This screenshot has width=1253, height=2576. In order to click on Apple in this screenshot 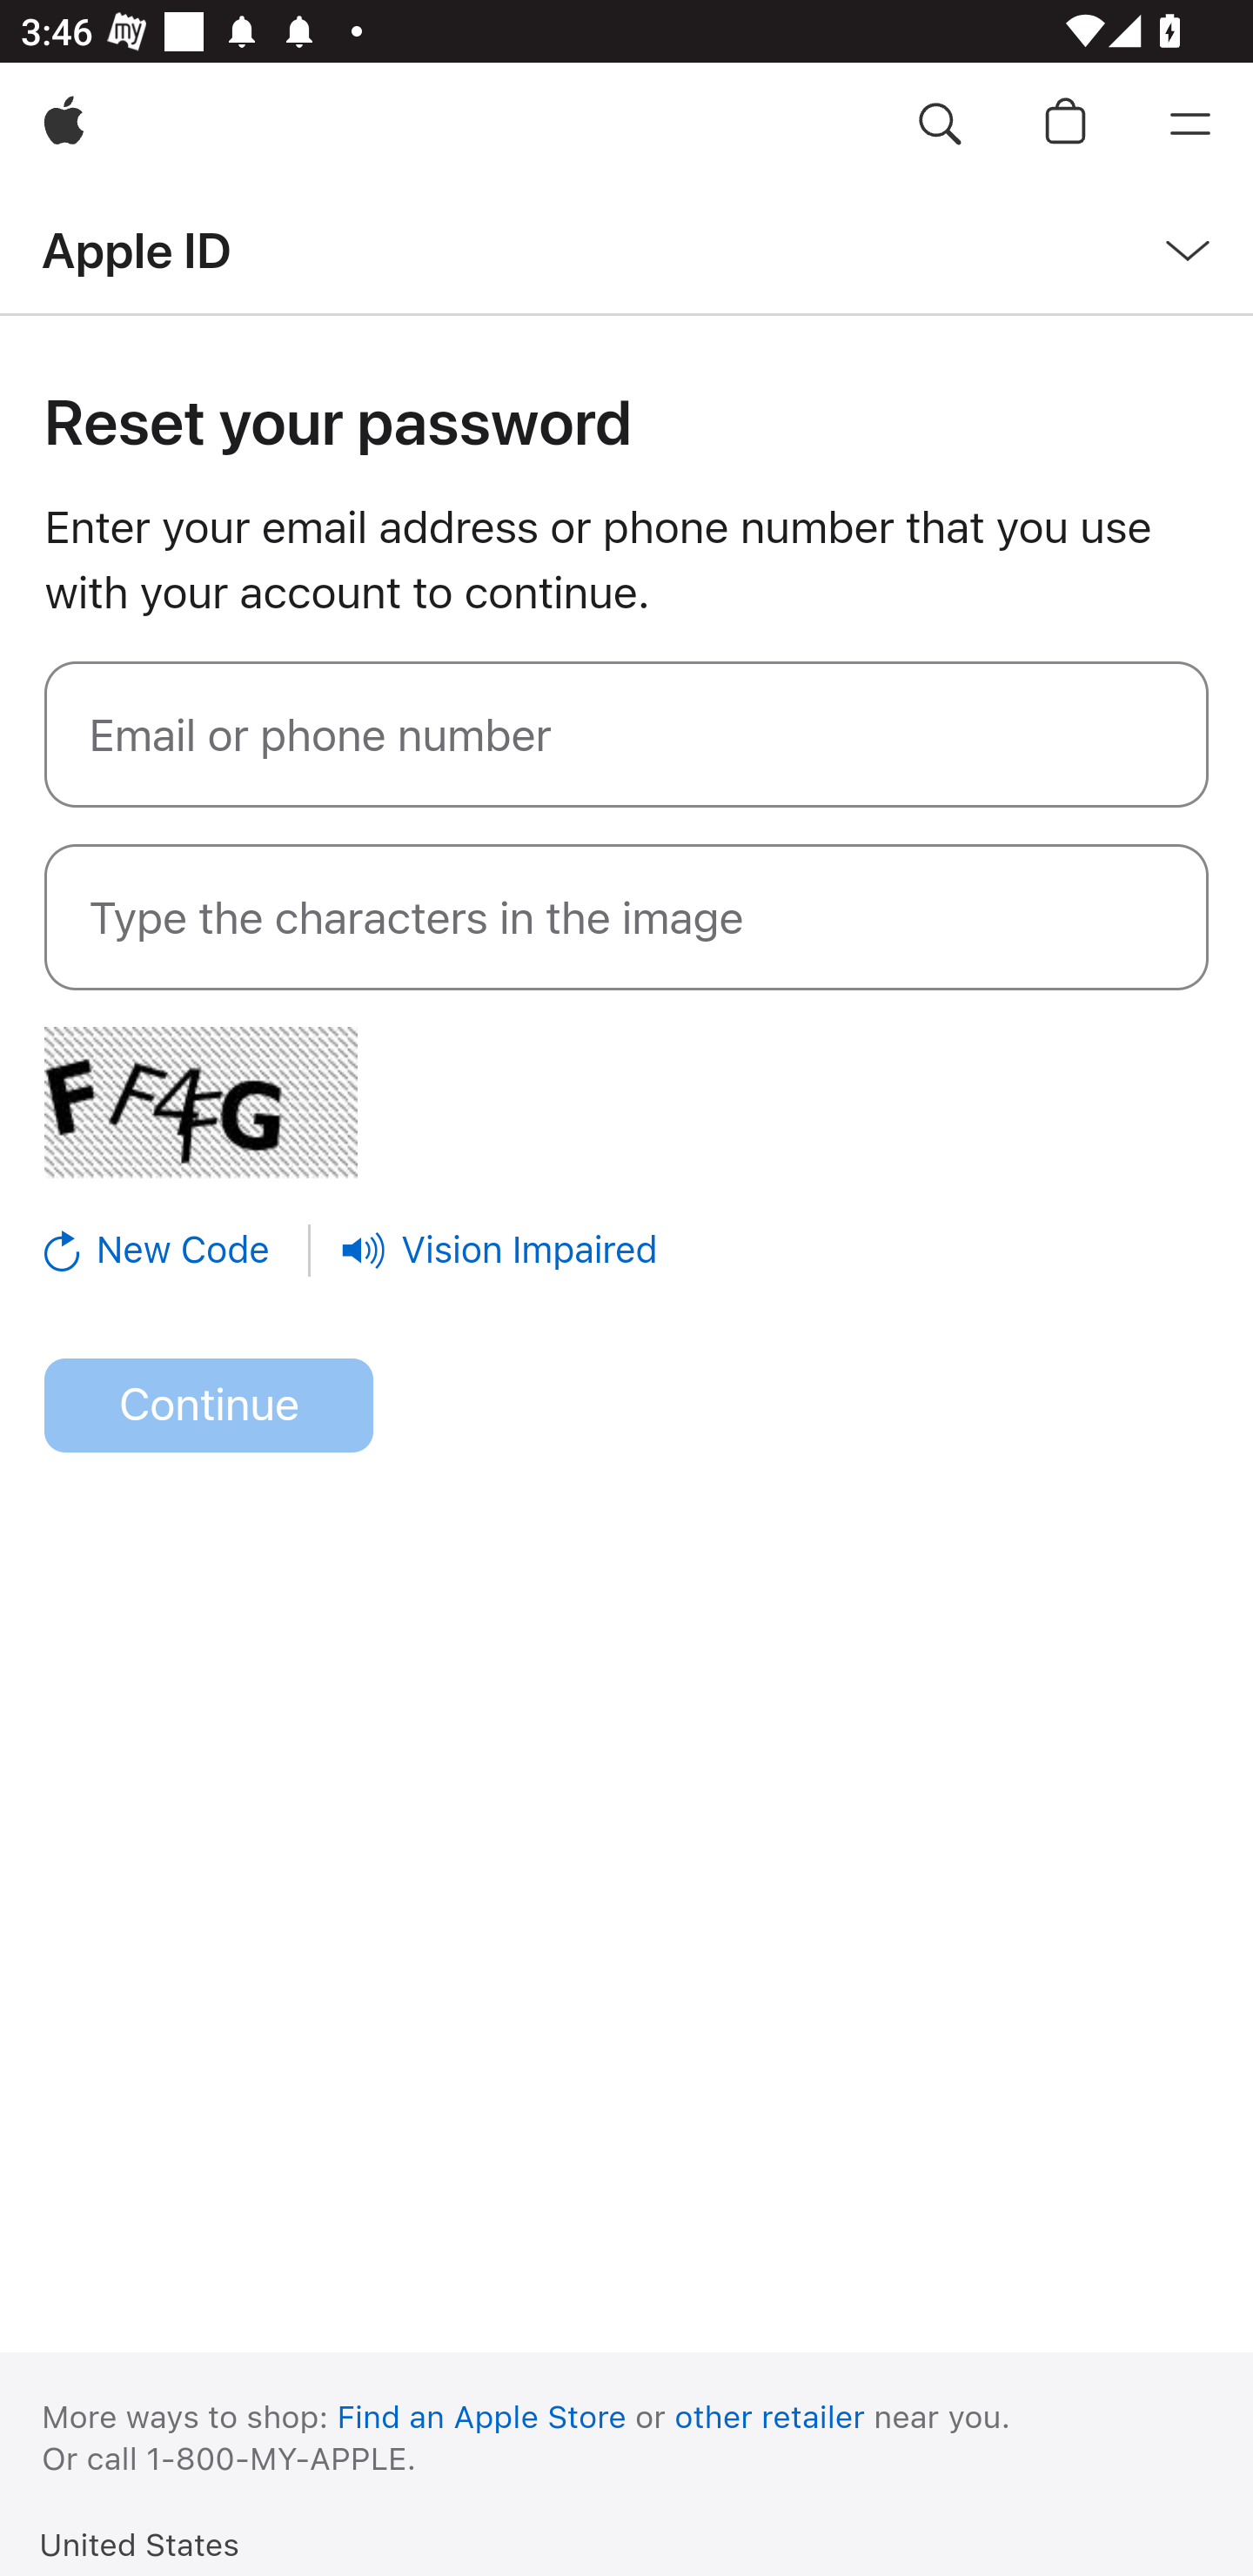, I will do `click(64, 125)`.